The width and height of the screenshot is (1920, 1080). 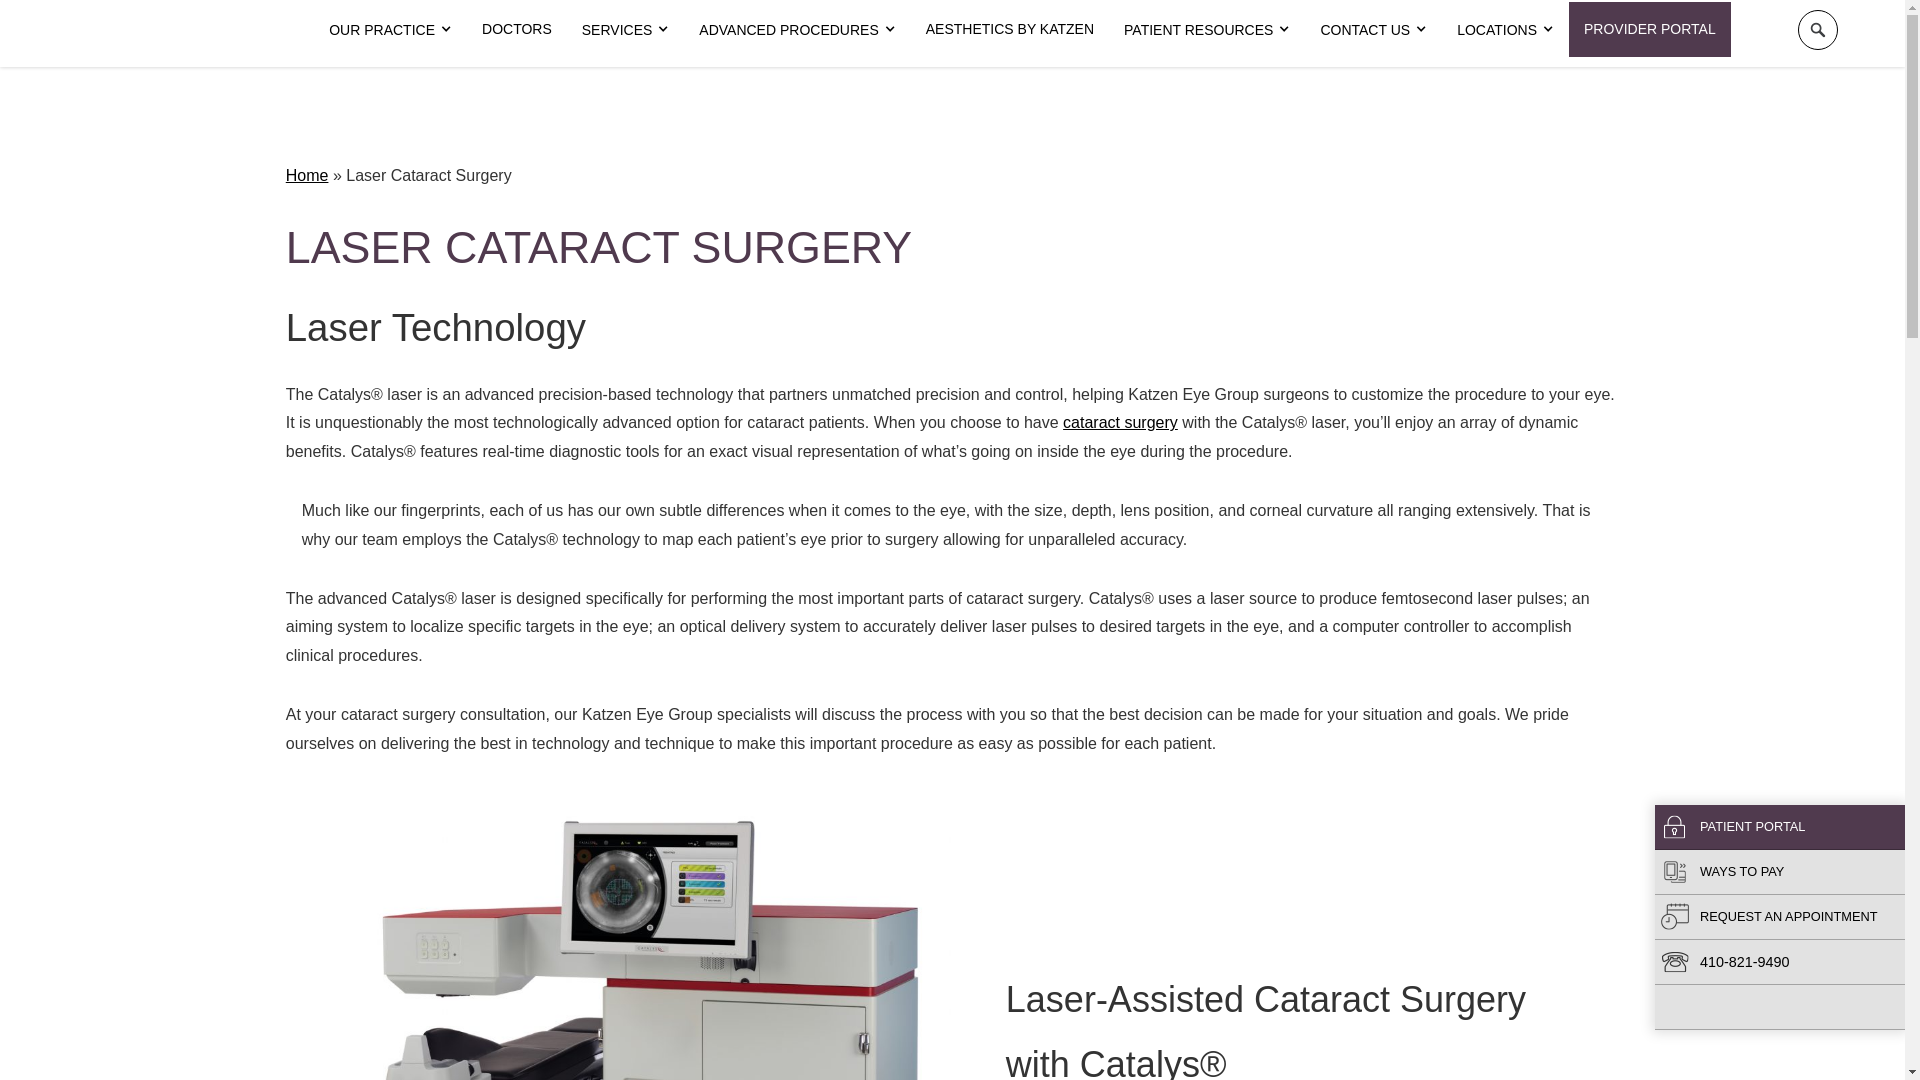 What do you see at coordinates (1010, 29) in the screenshot?
I see `AESTHETICS BY KATZEN` at bounding box center [1010, 29].